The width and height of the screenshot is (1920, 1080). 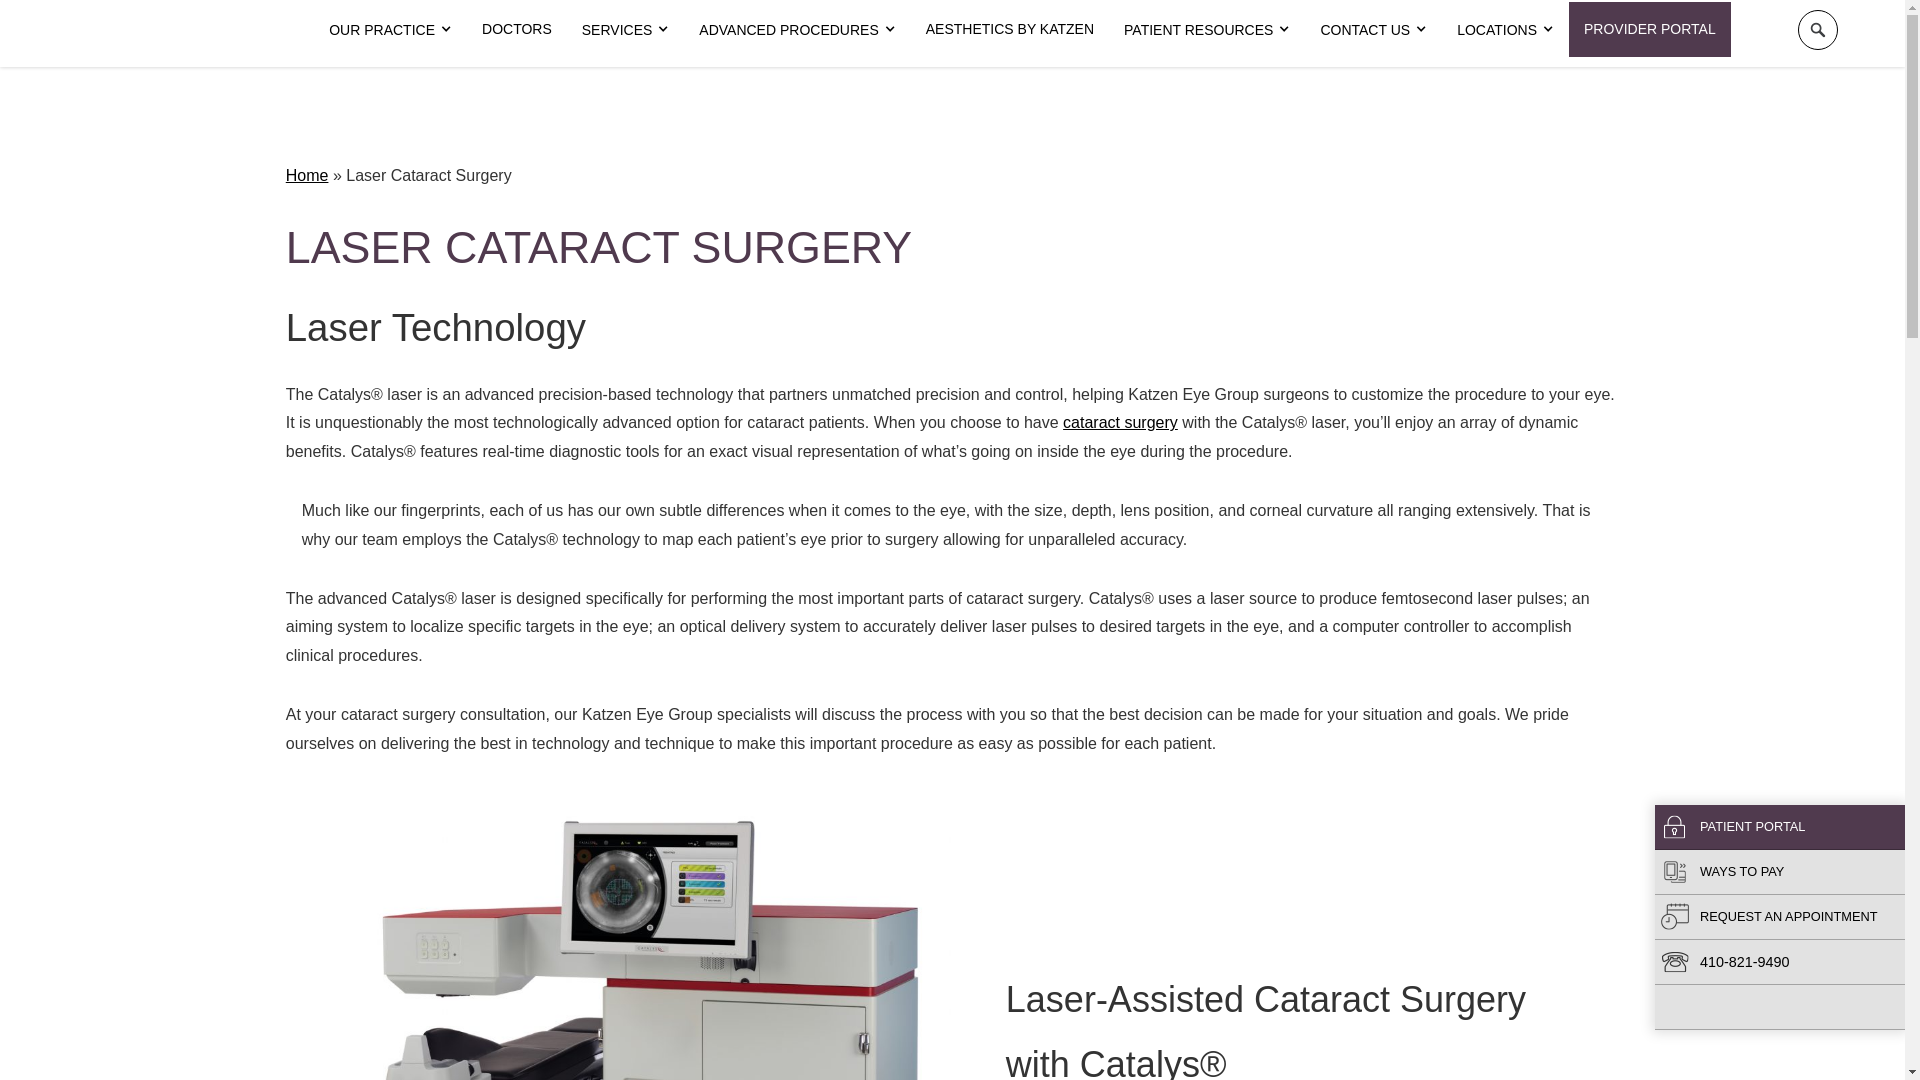 What do you see at coordinates (1010, 29) in the screenshot?
I see `AESTHETICS BY KATZEN` at bounding box center [1010, 29].